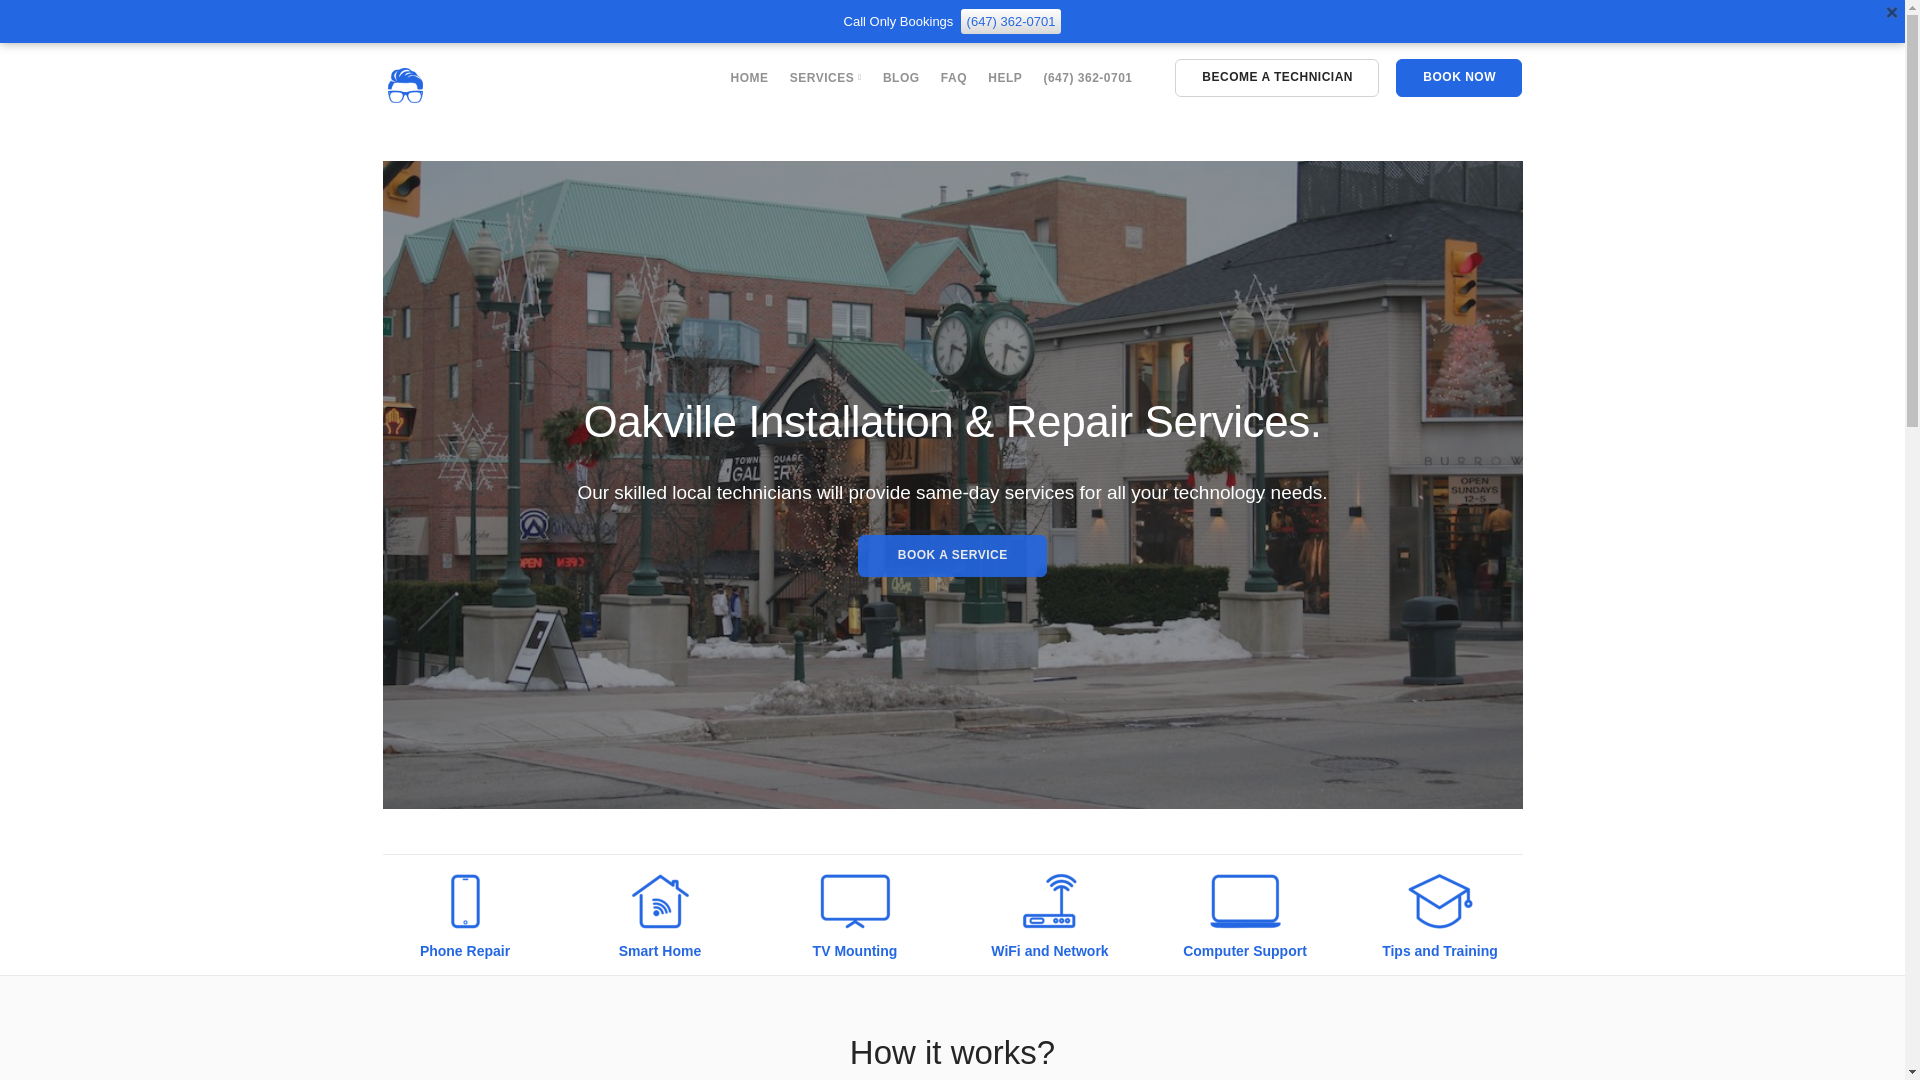  I want to click on Phone Repair, so click(465, 950).